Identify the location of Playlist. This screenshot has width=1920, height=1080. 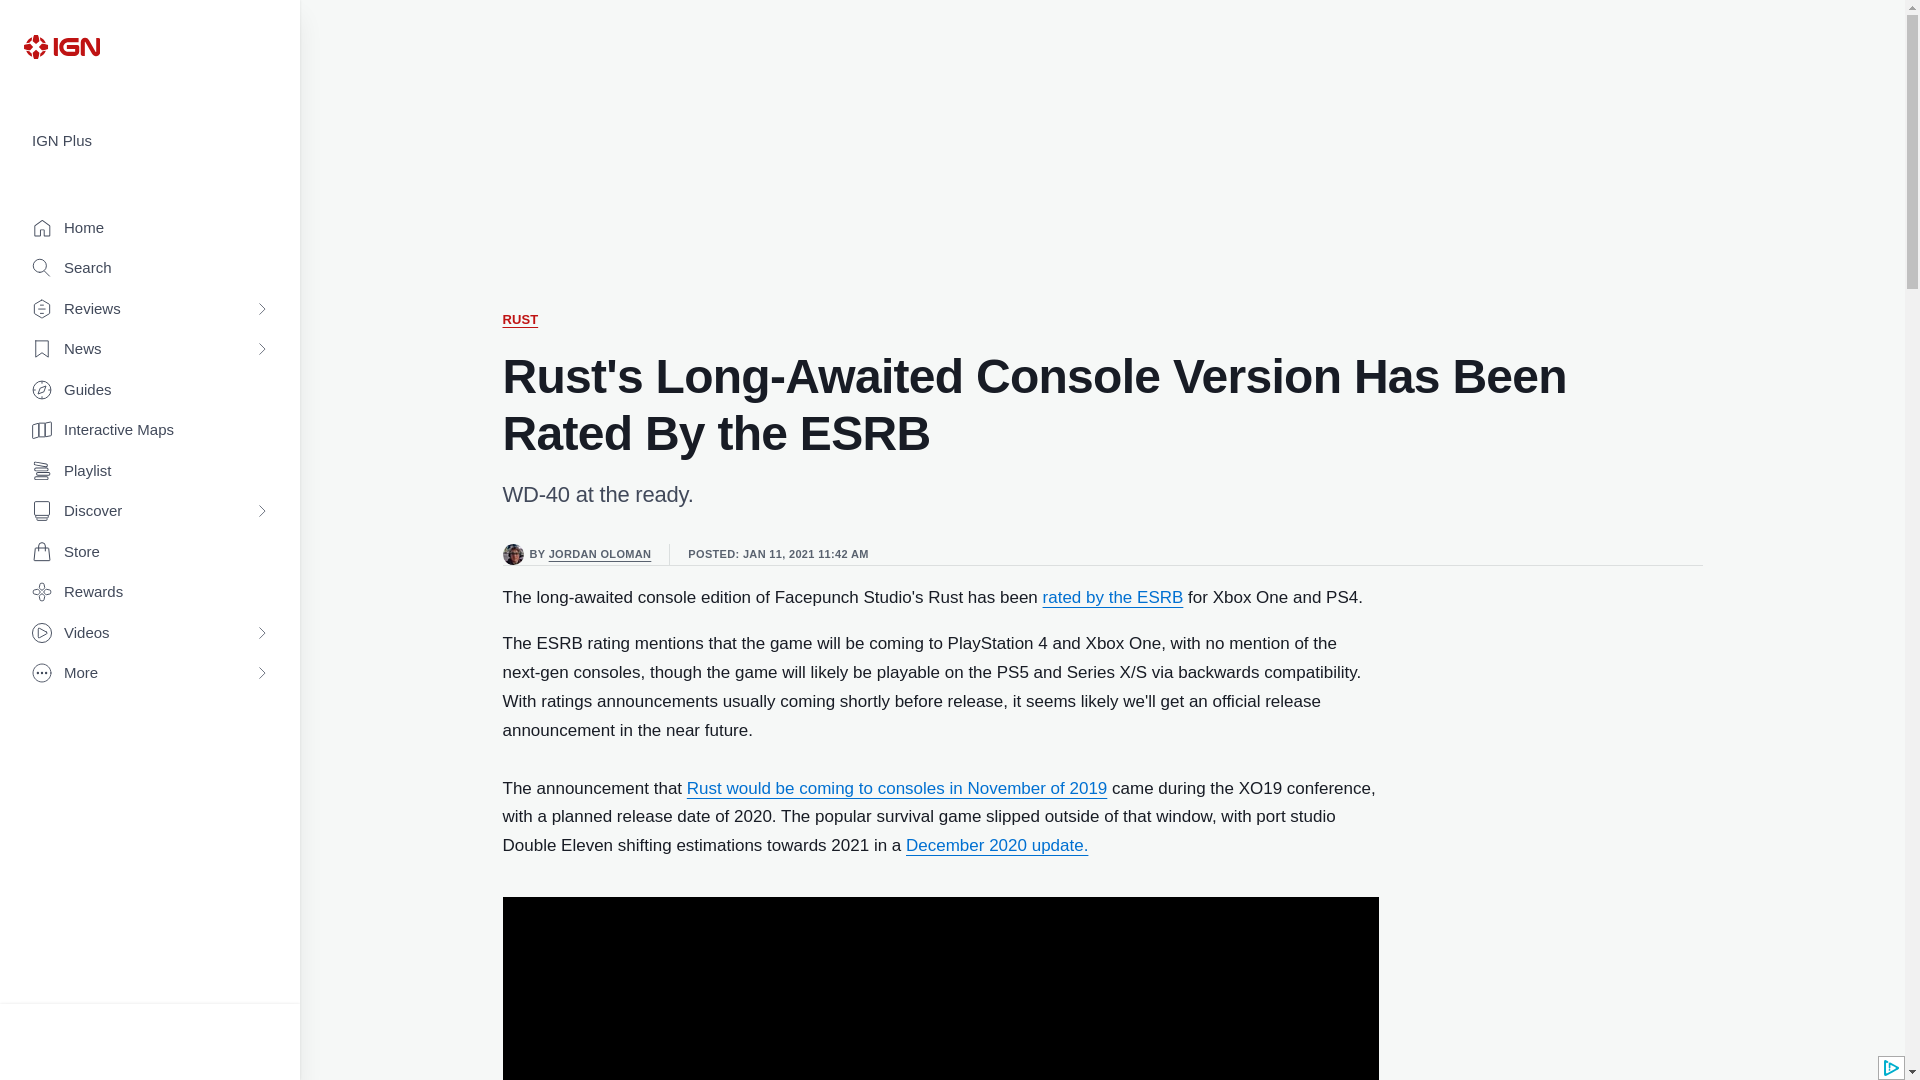
(150, 472).